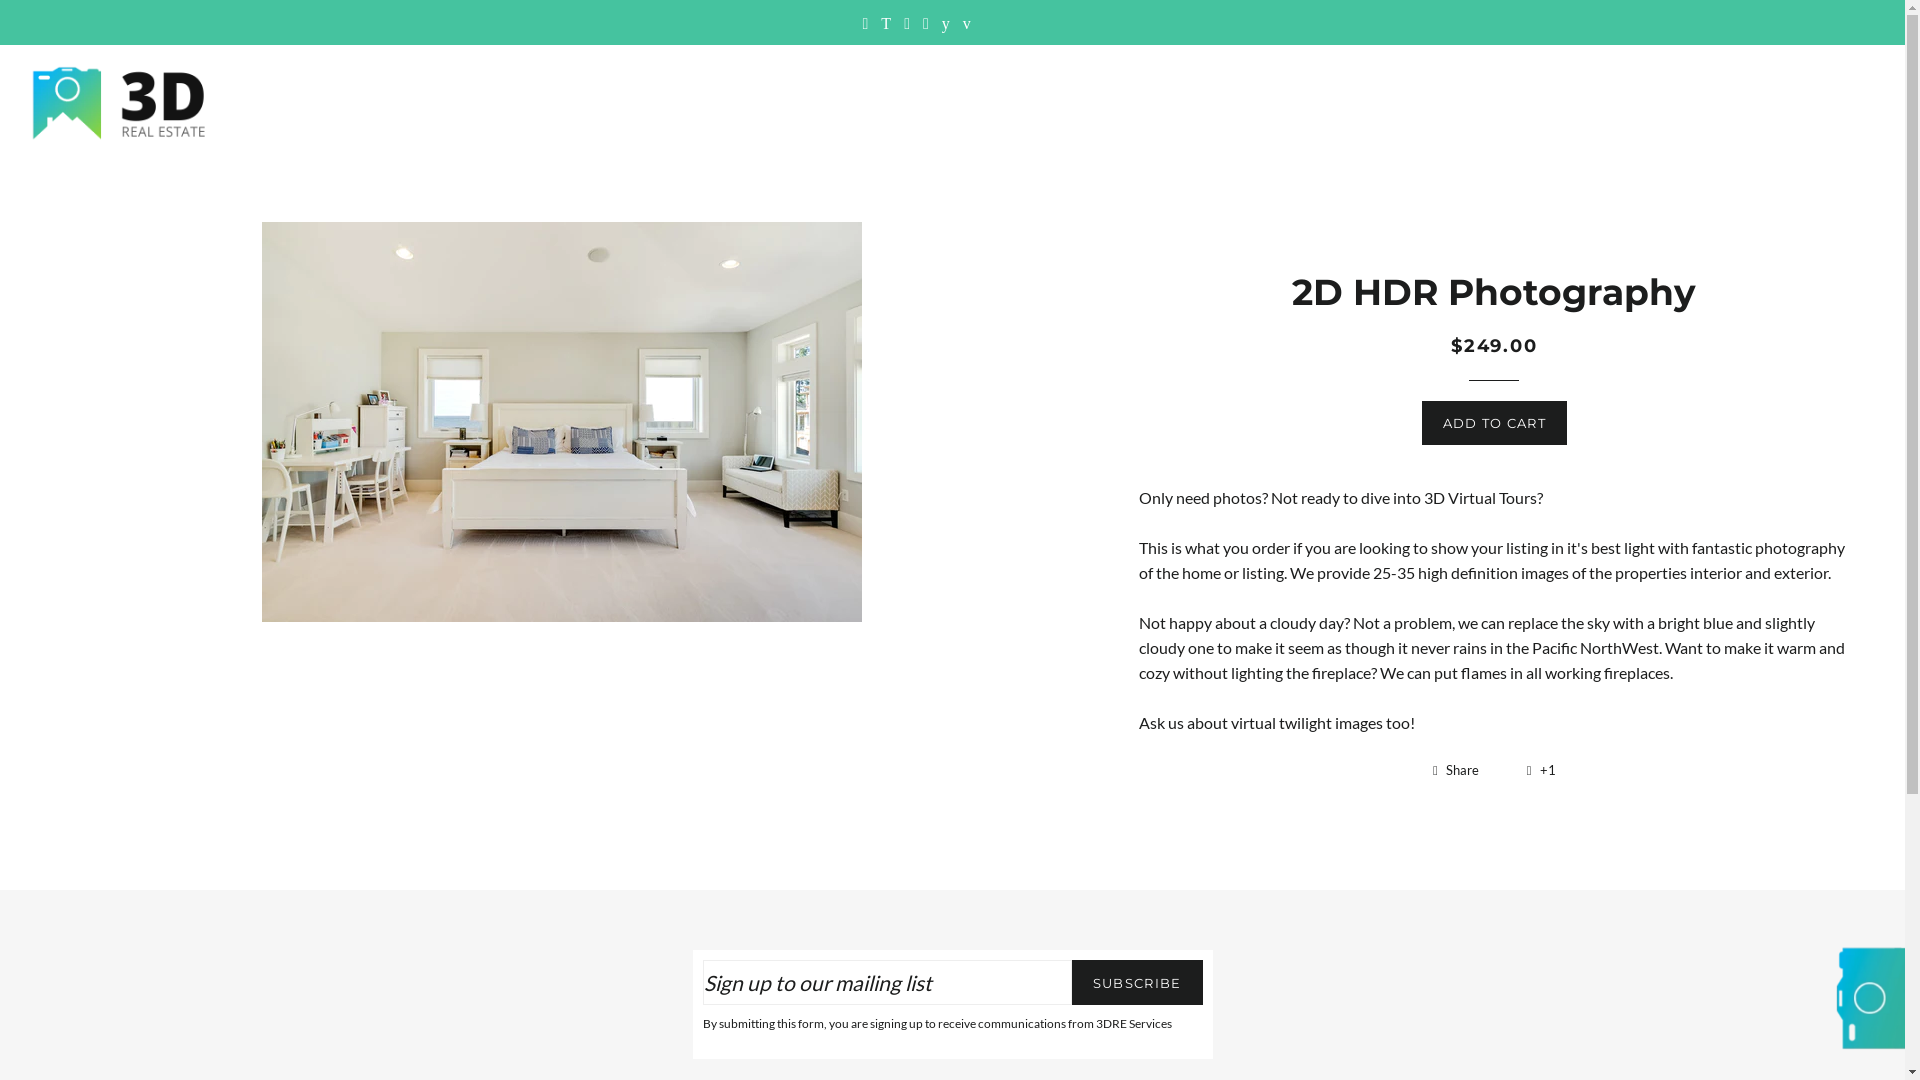  I want to click on +1
+1 on Google Plus, so click(1542, 770).